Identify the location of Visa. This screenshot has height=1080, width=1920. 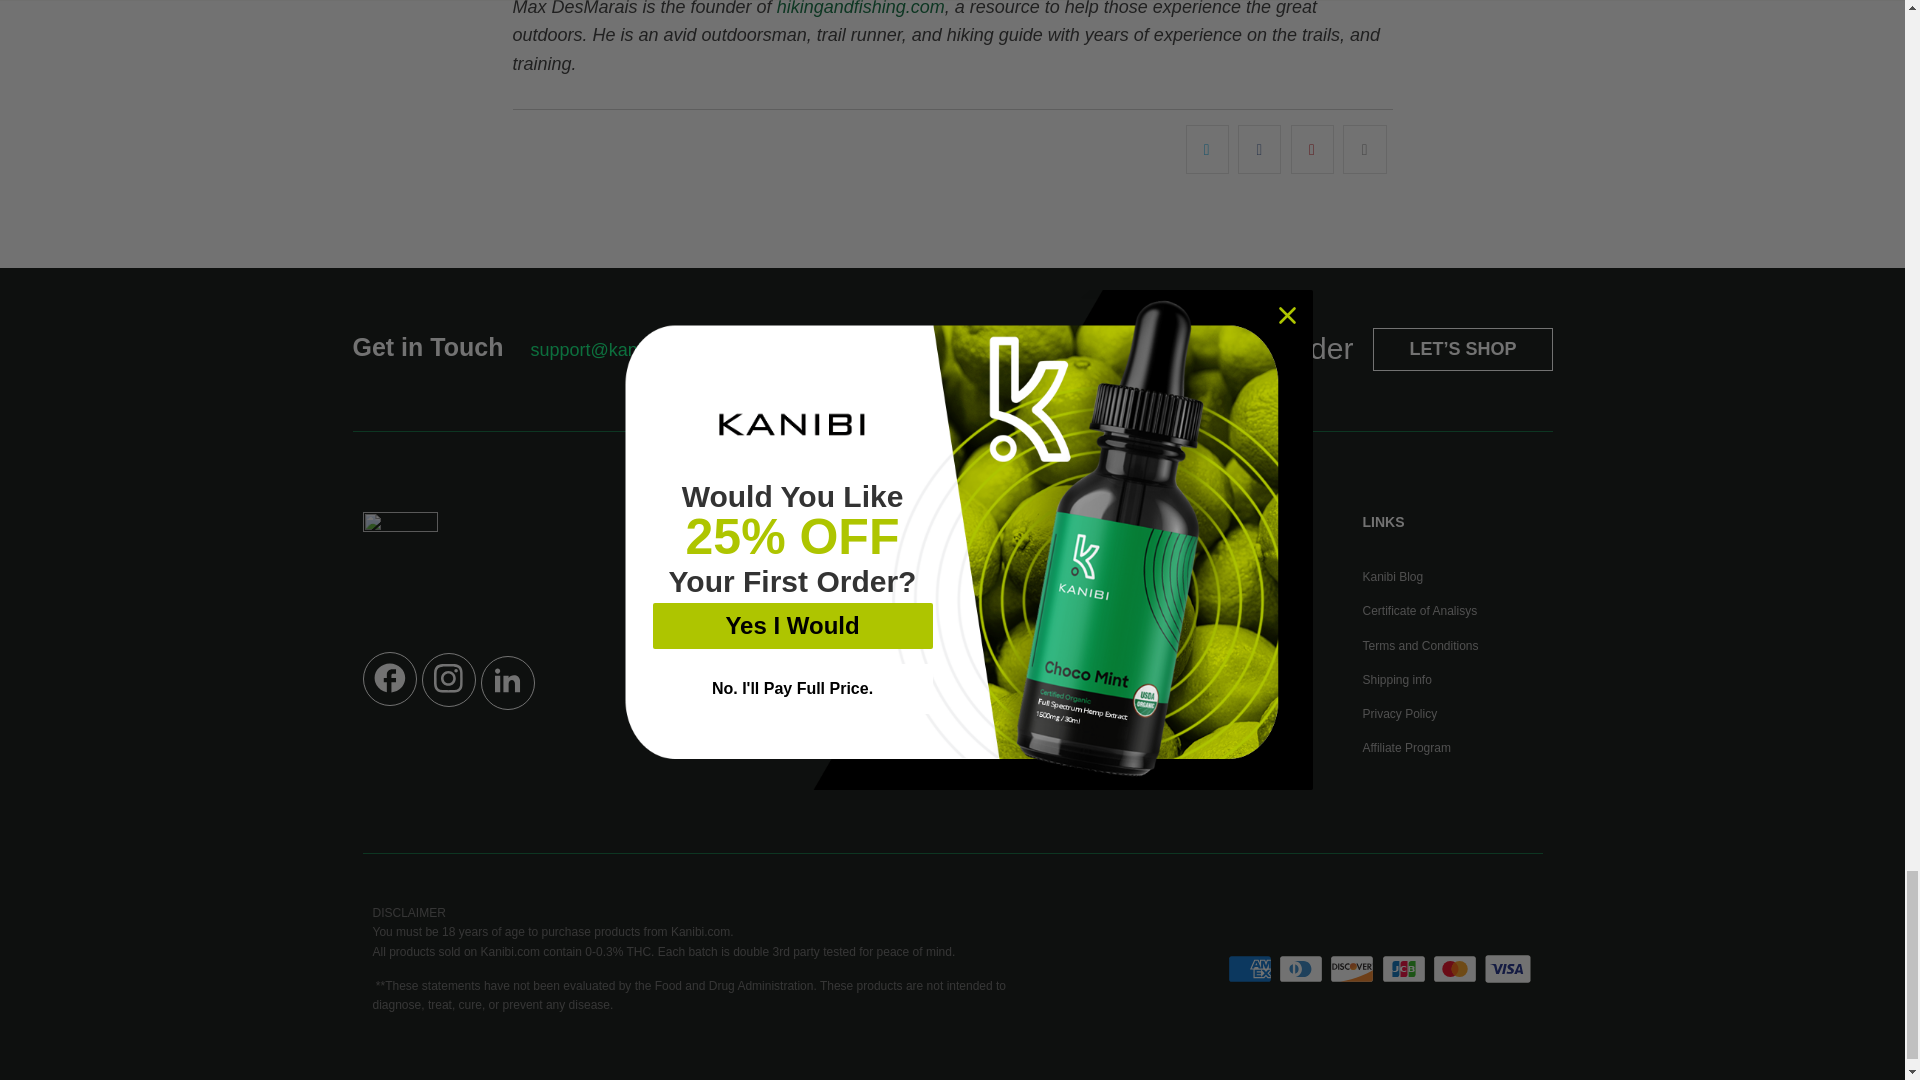
(1508, 968).